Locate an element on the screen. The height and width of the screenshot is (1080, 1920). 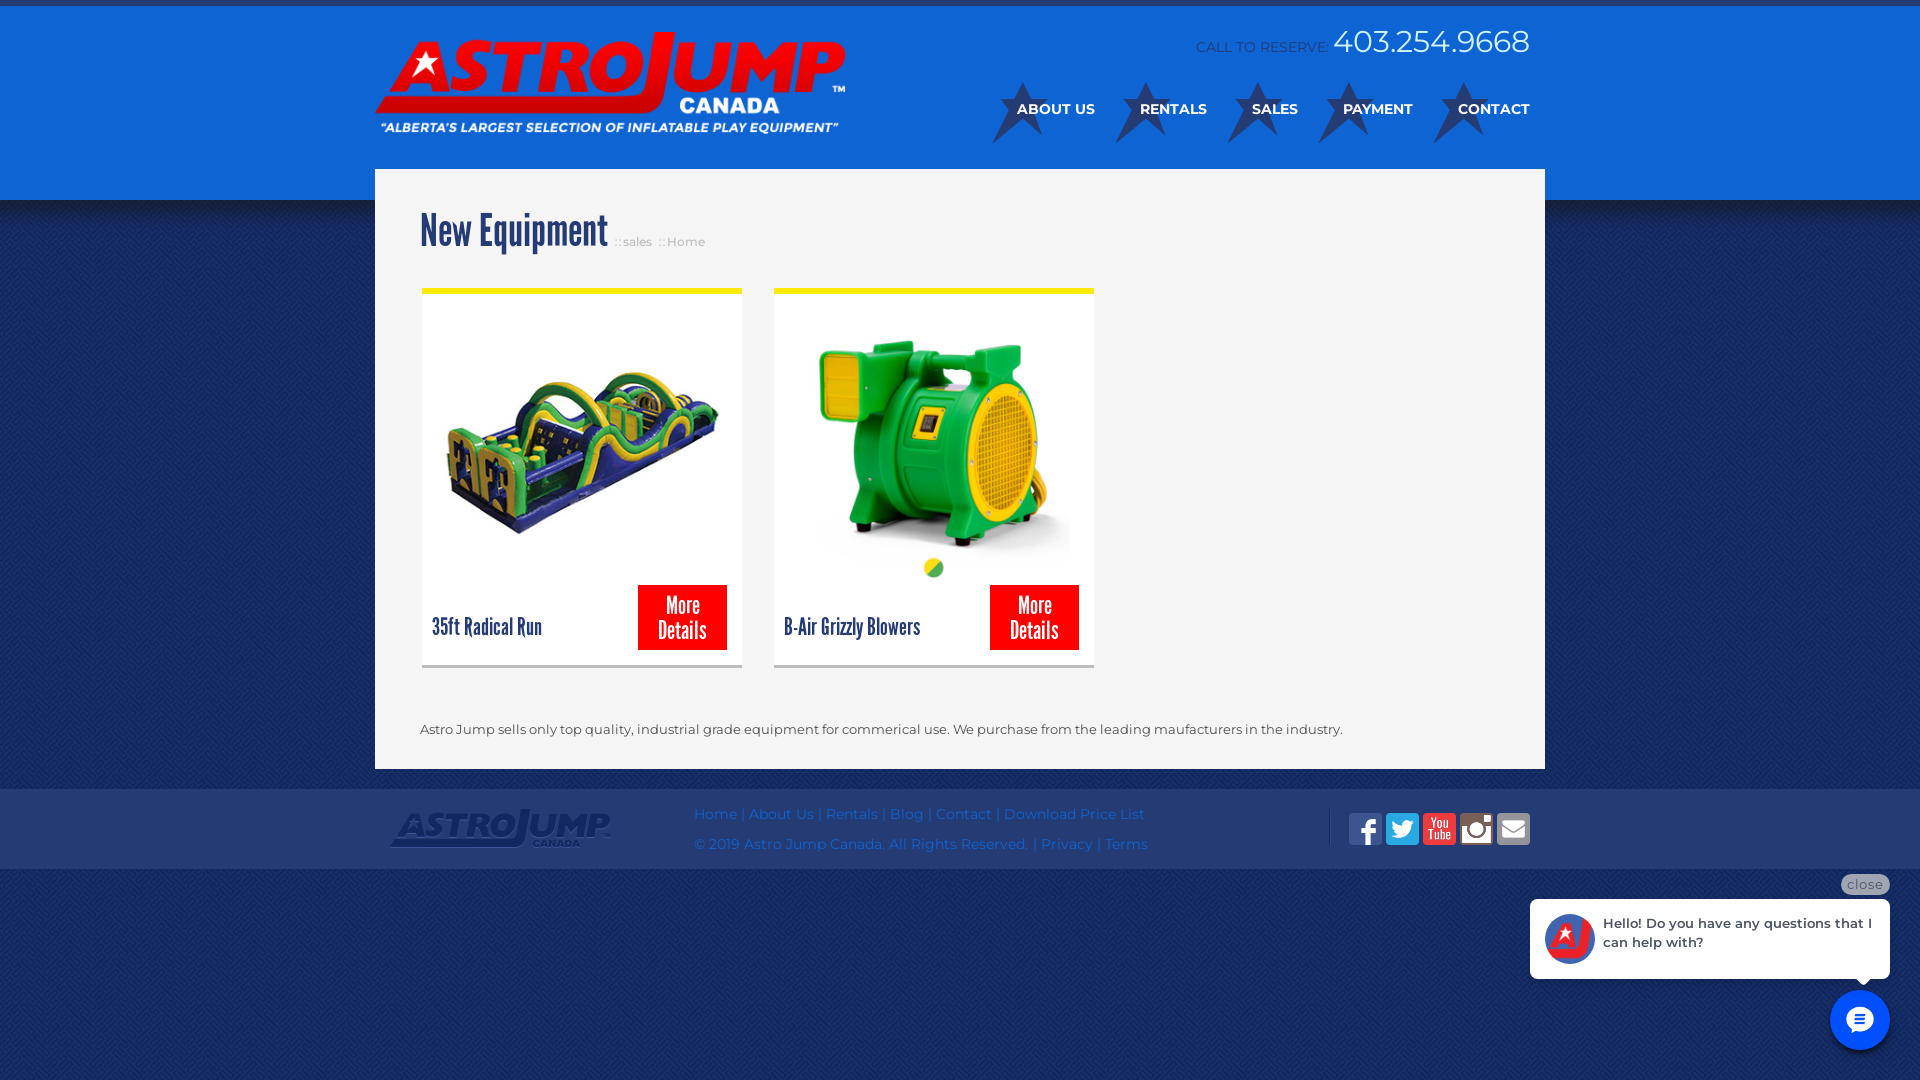
PAYMENT is located at coordinates (1356, 109).